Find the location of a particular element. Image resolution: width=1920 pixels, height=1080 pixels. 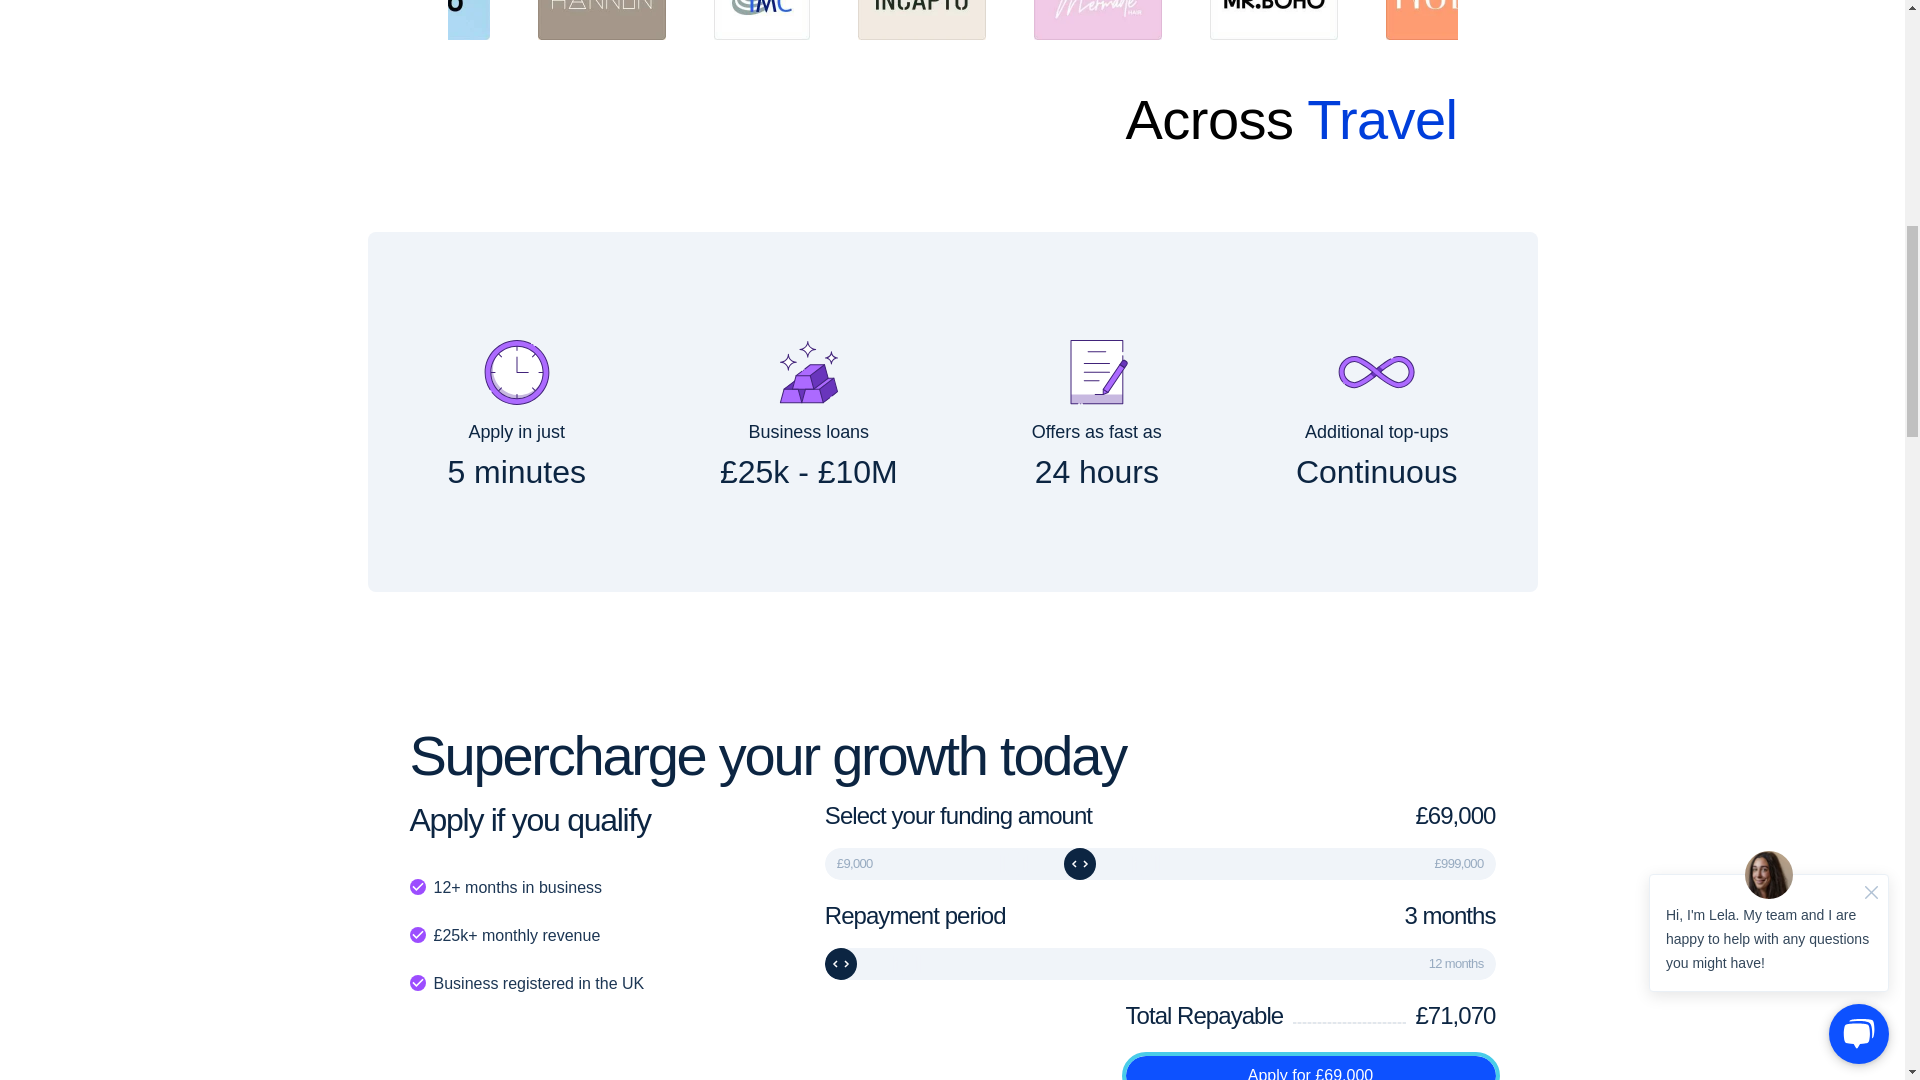

3 is located at coordinates (1160, 864).